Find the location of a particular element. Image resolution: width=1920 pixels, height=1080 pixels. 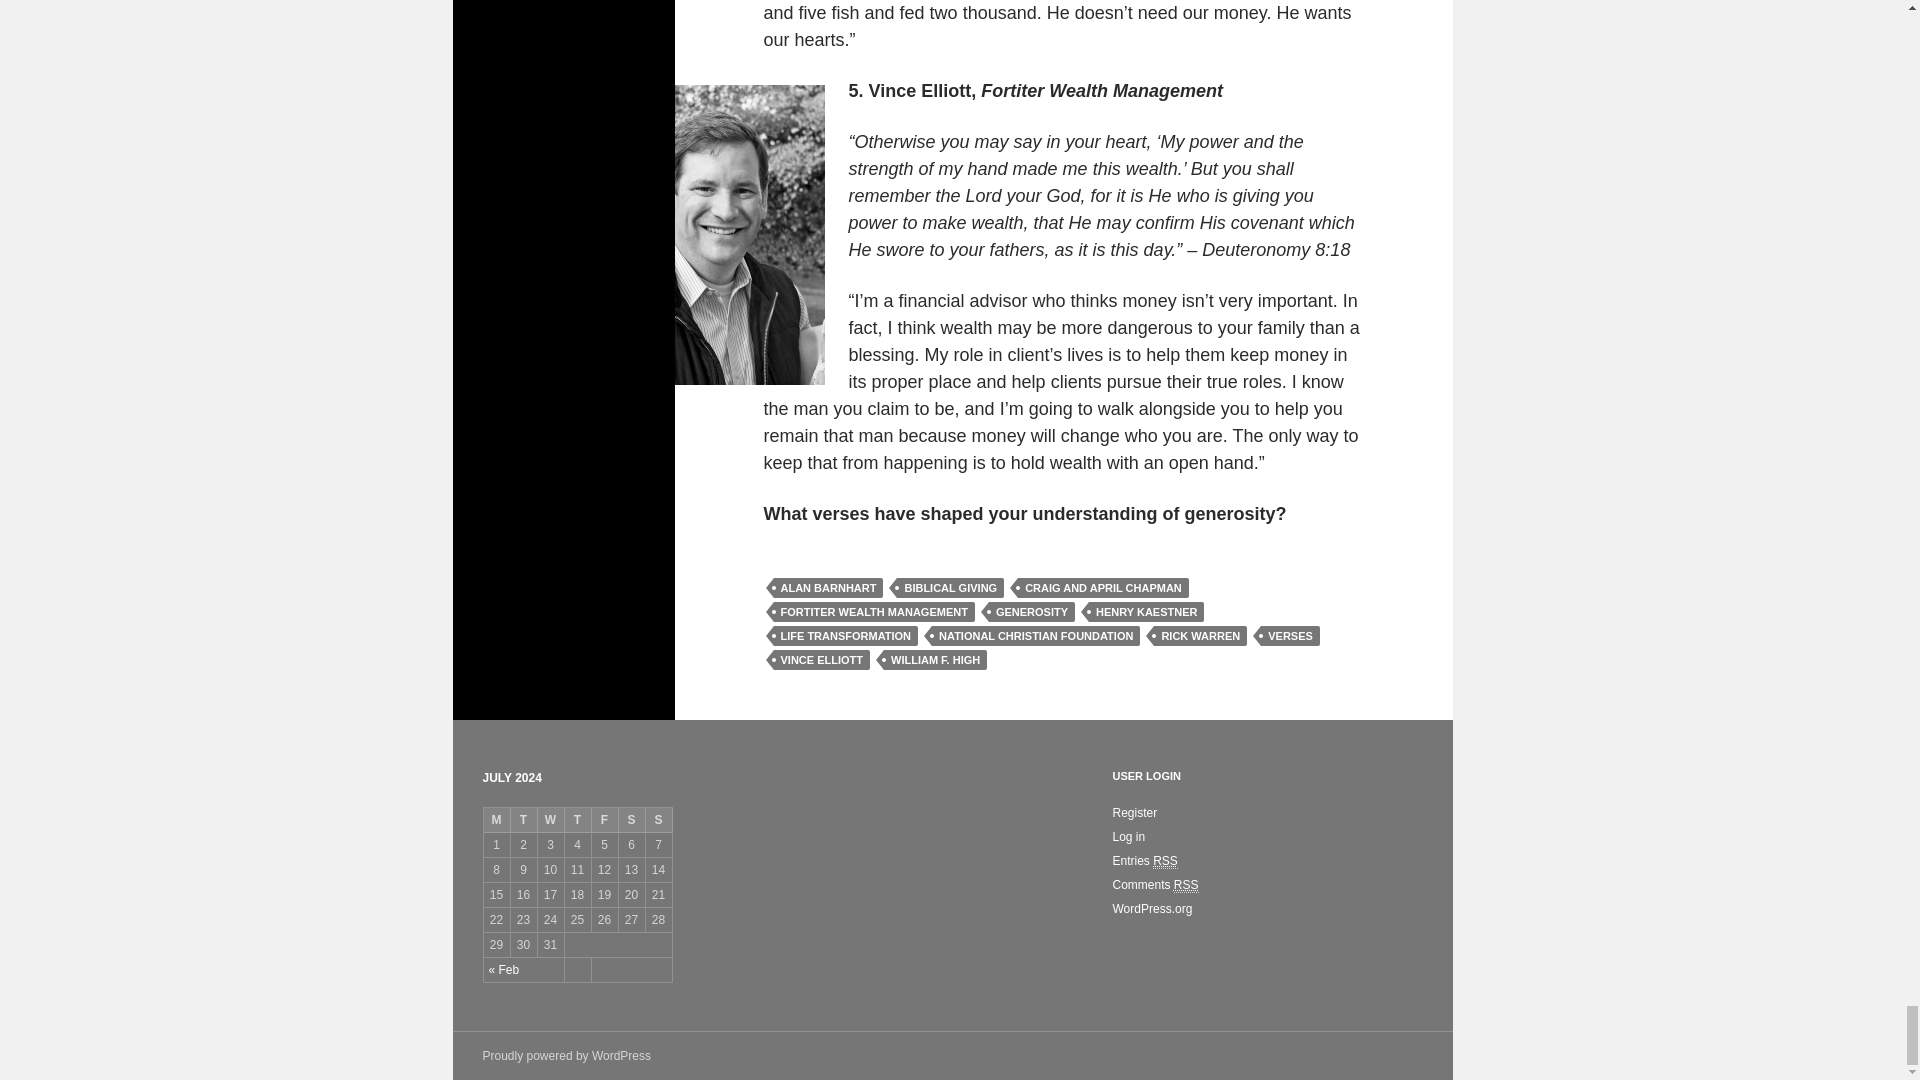

Friday is located at coordinates (604, 820).